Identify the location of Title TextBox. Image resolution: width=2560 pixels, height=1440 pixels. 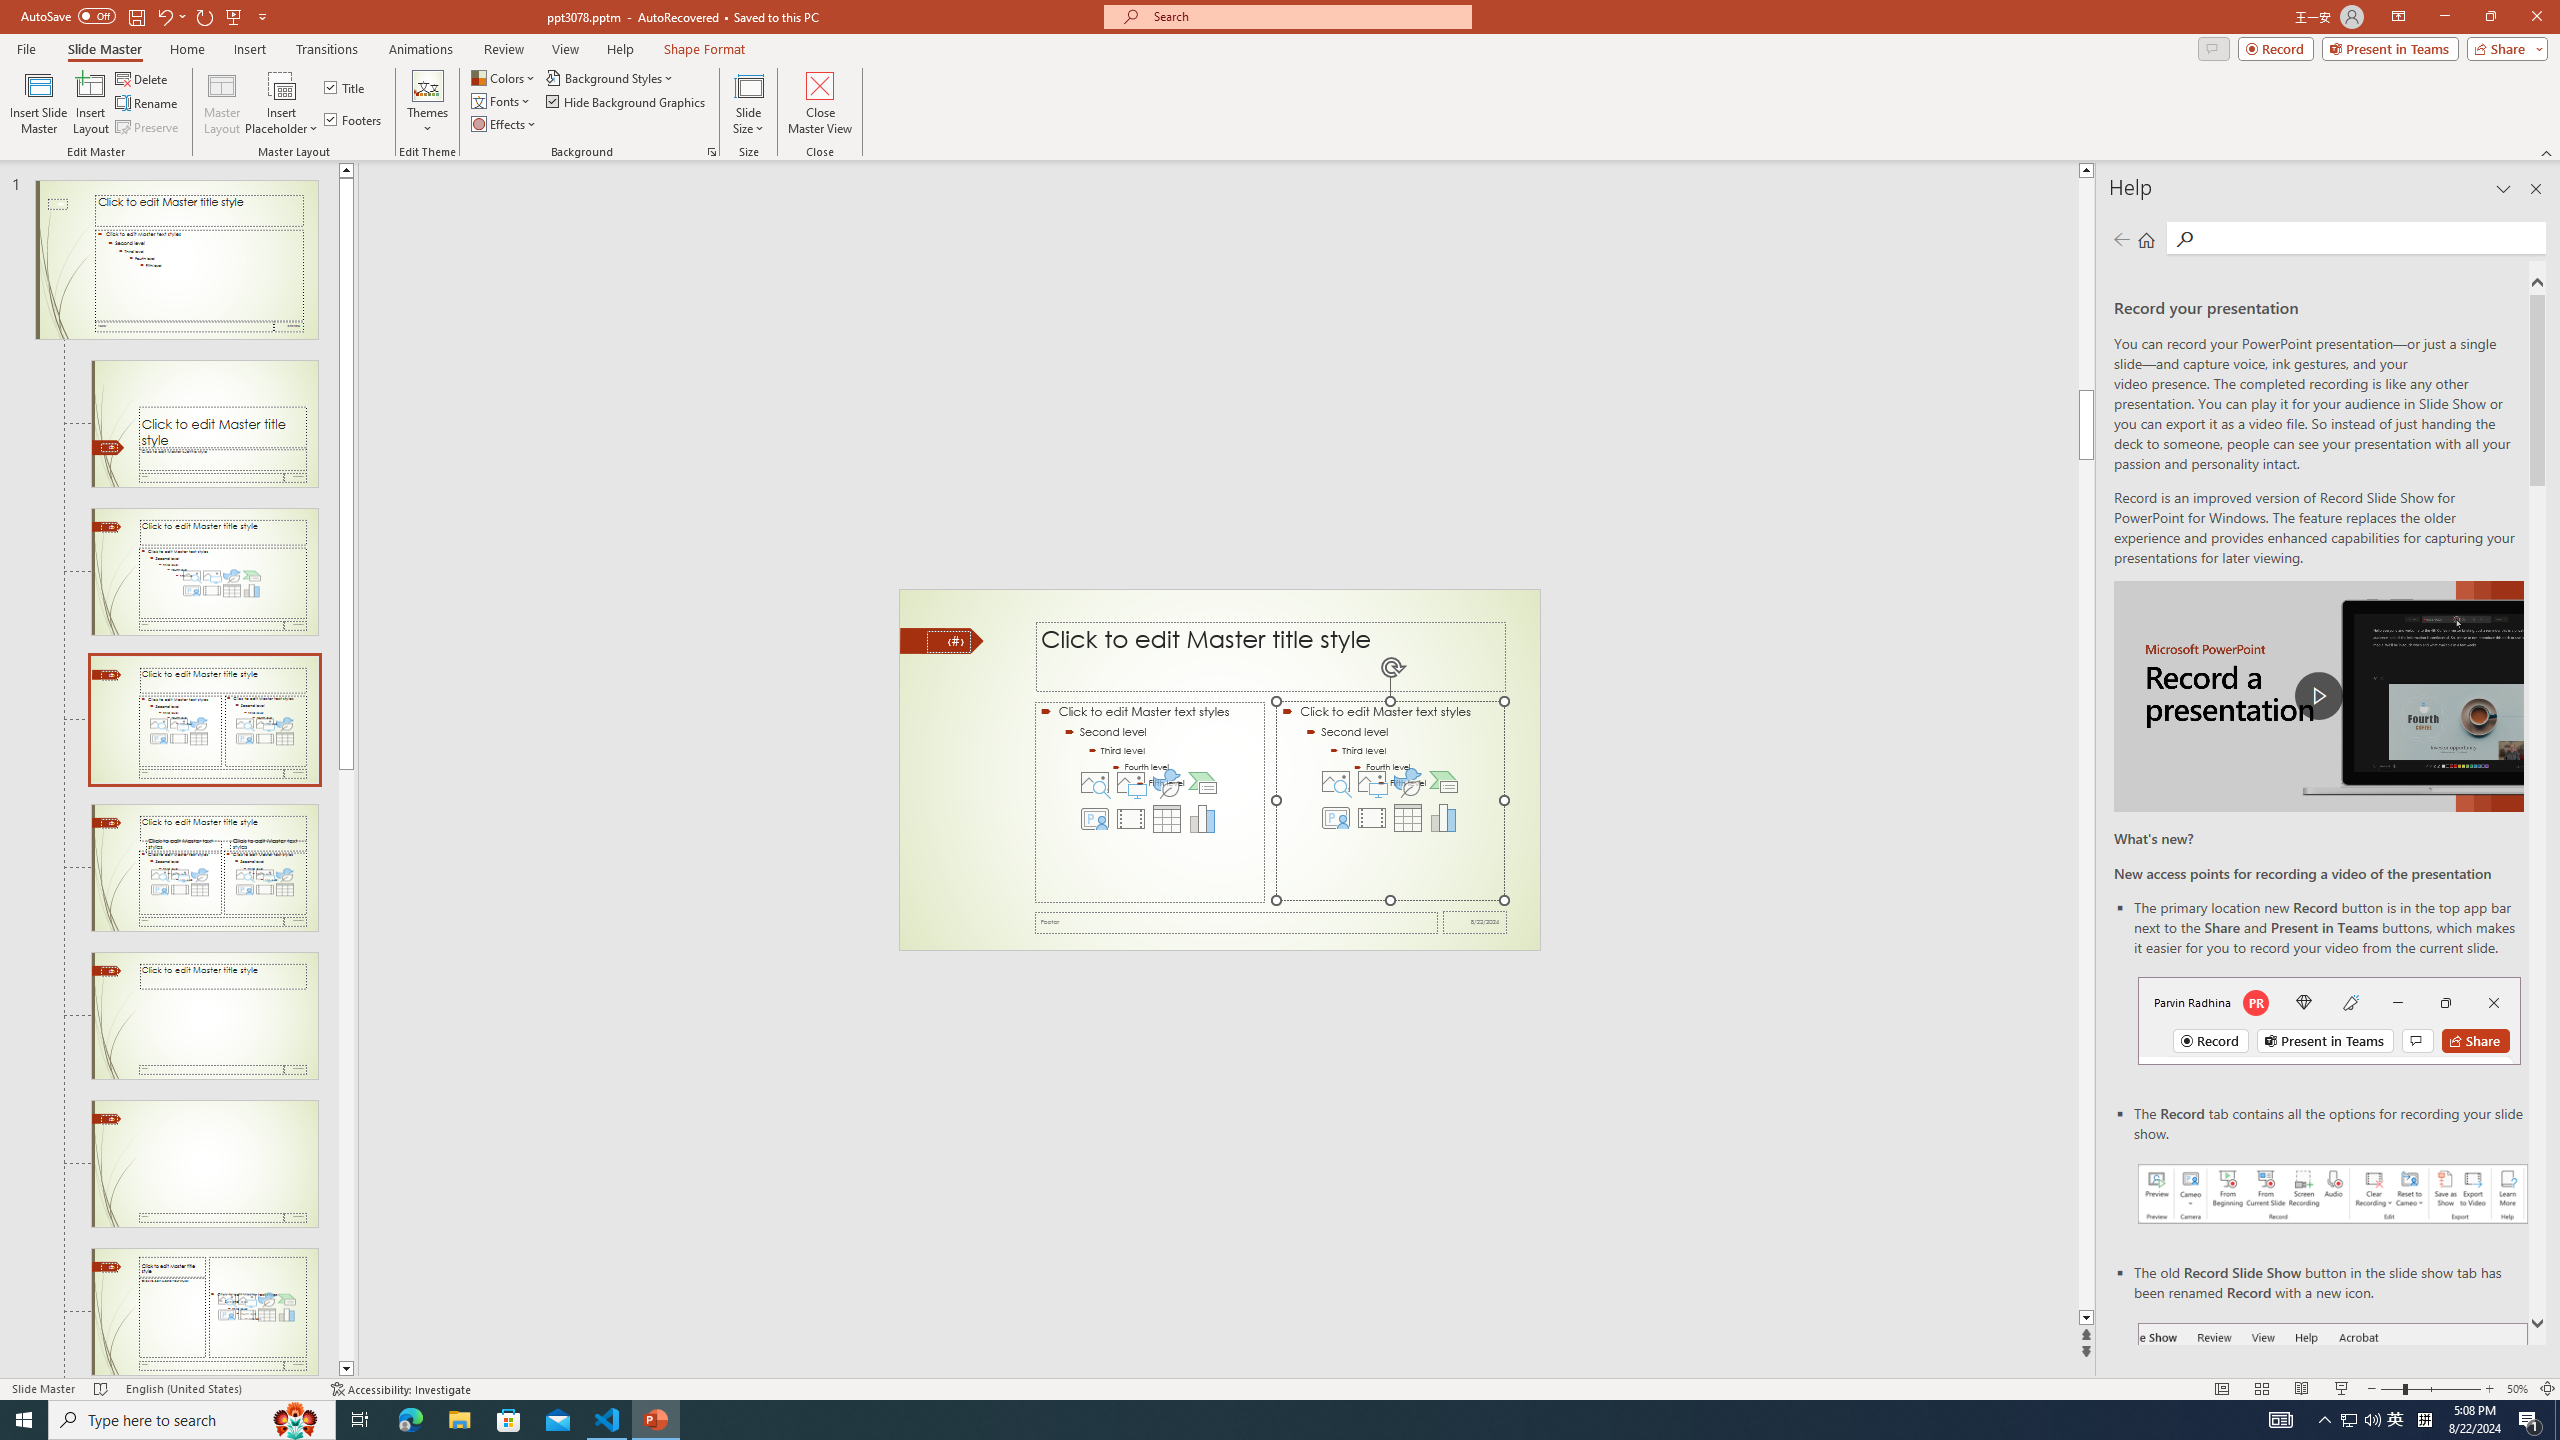
(1270, 657).